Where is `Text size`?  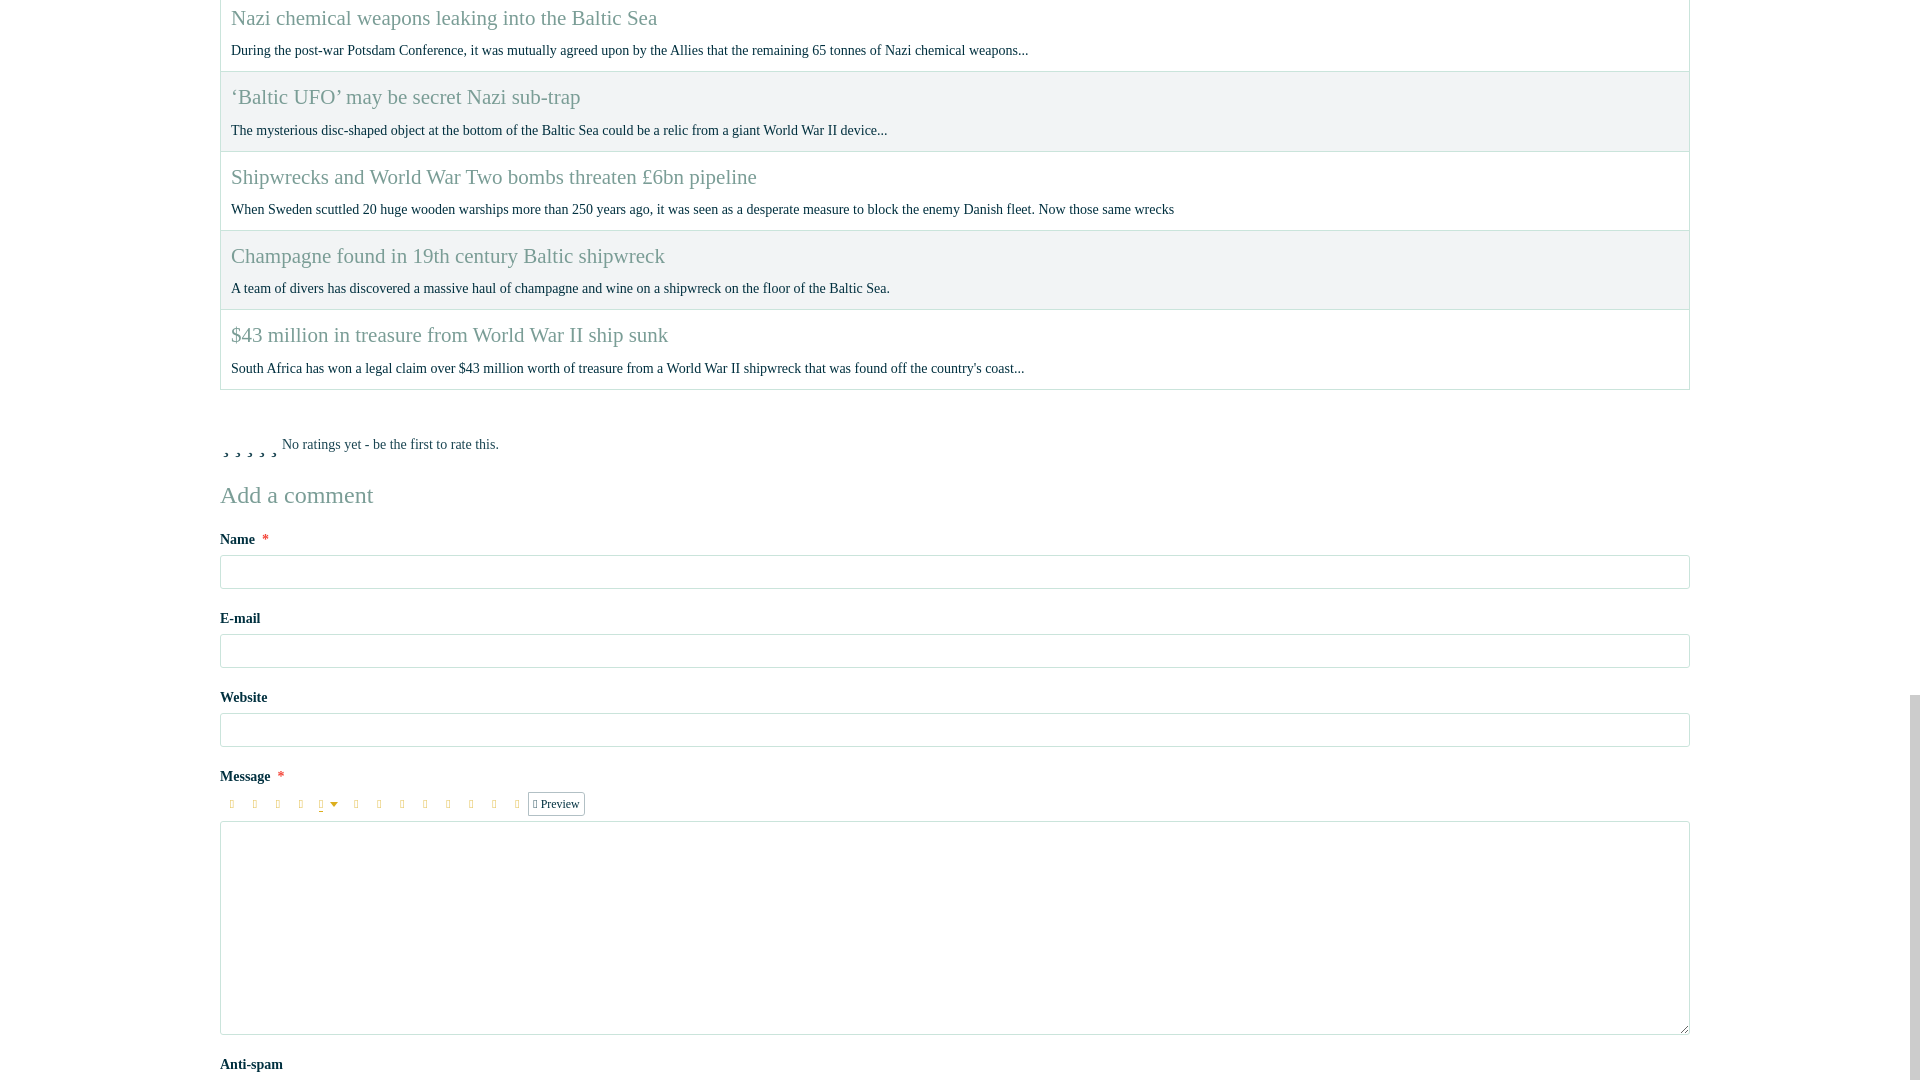
Text size is located at coordinates (300, 804).